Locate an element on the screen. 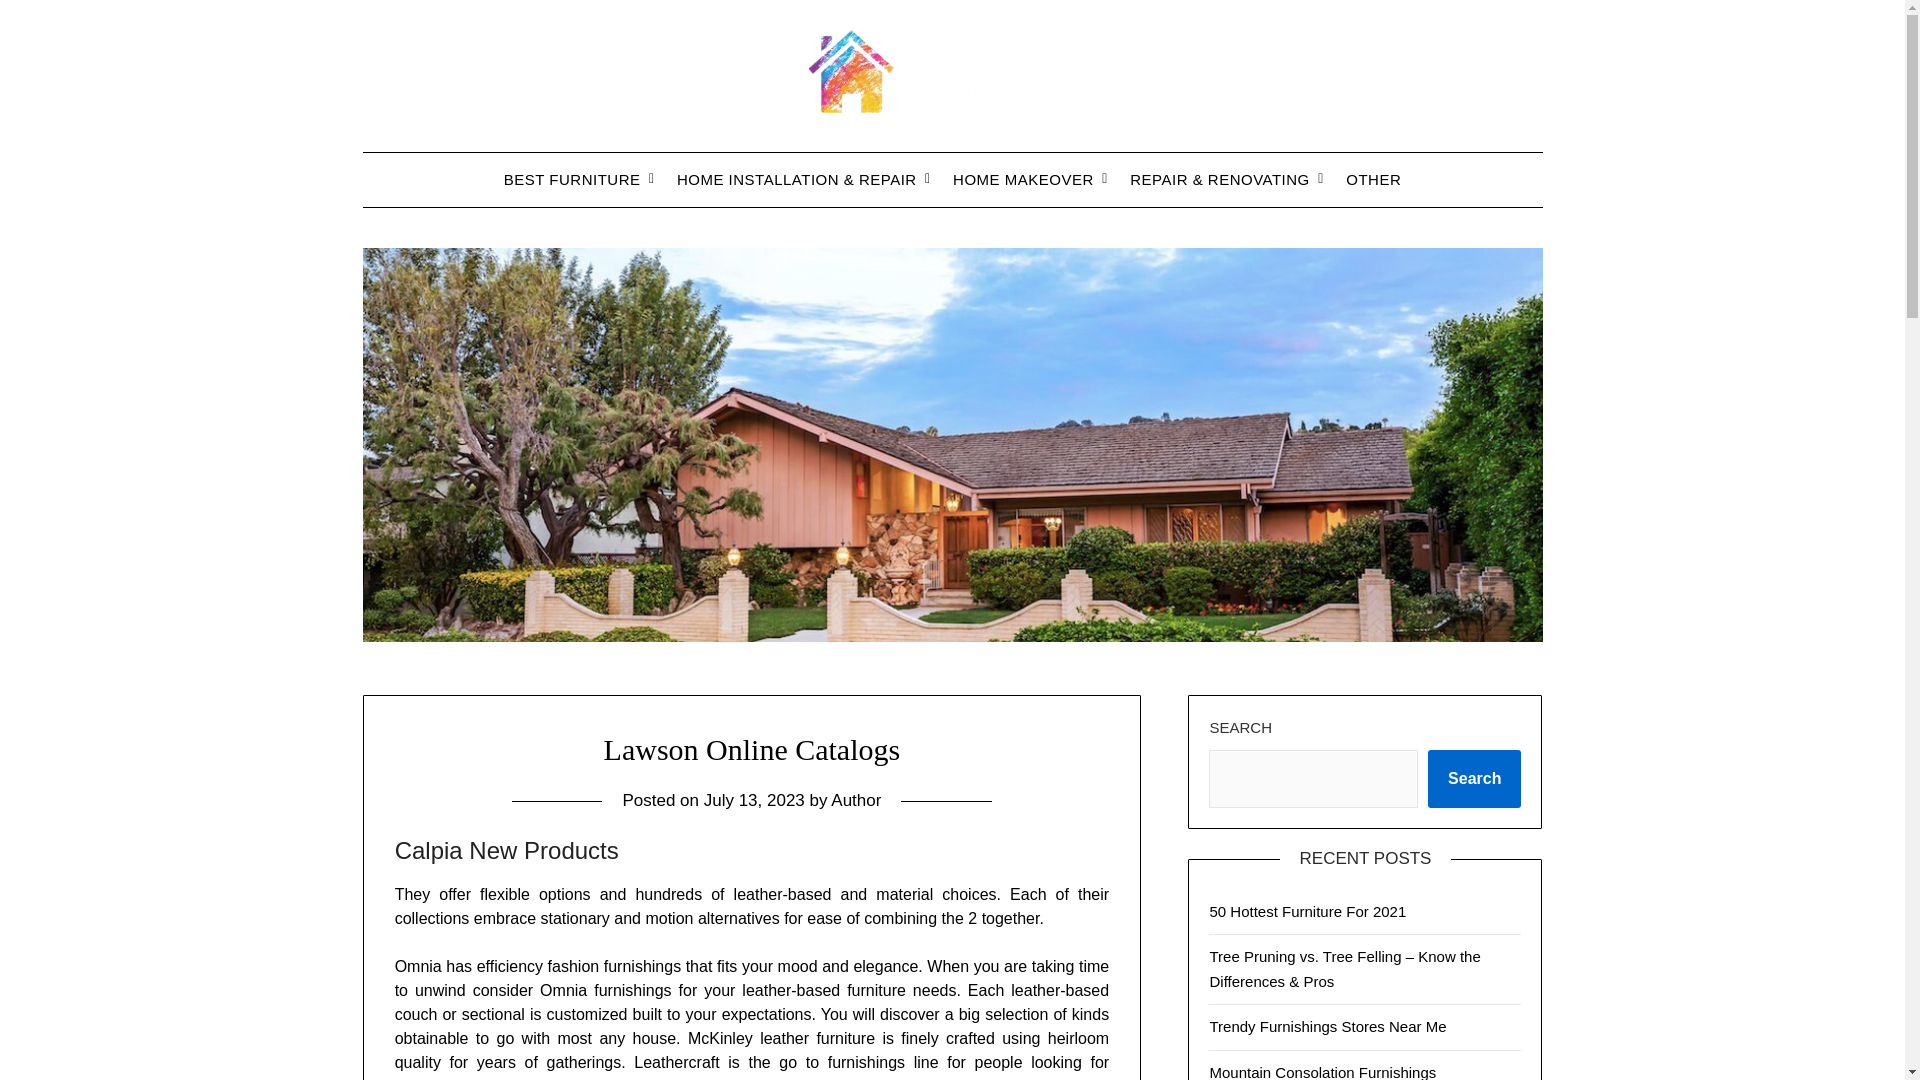  BEST FURNITURE is located at coordinates (572, 180).